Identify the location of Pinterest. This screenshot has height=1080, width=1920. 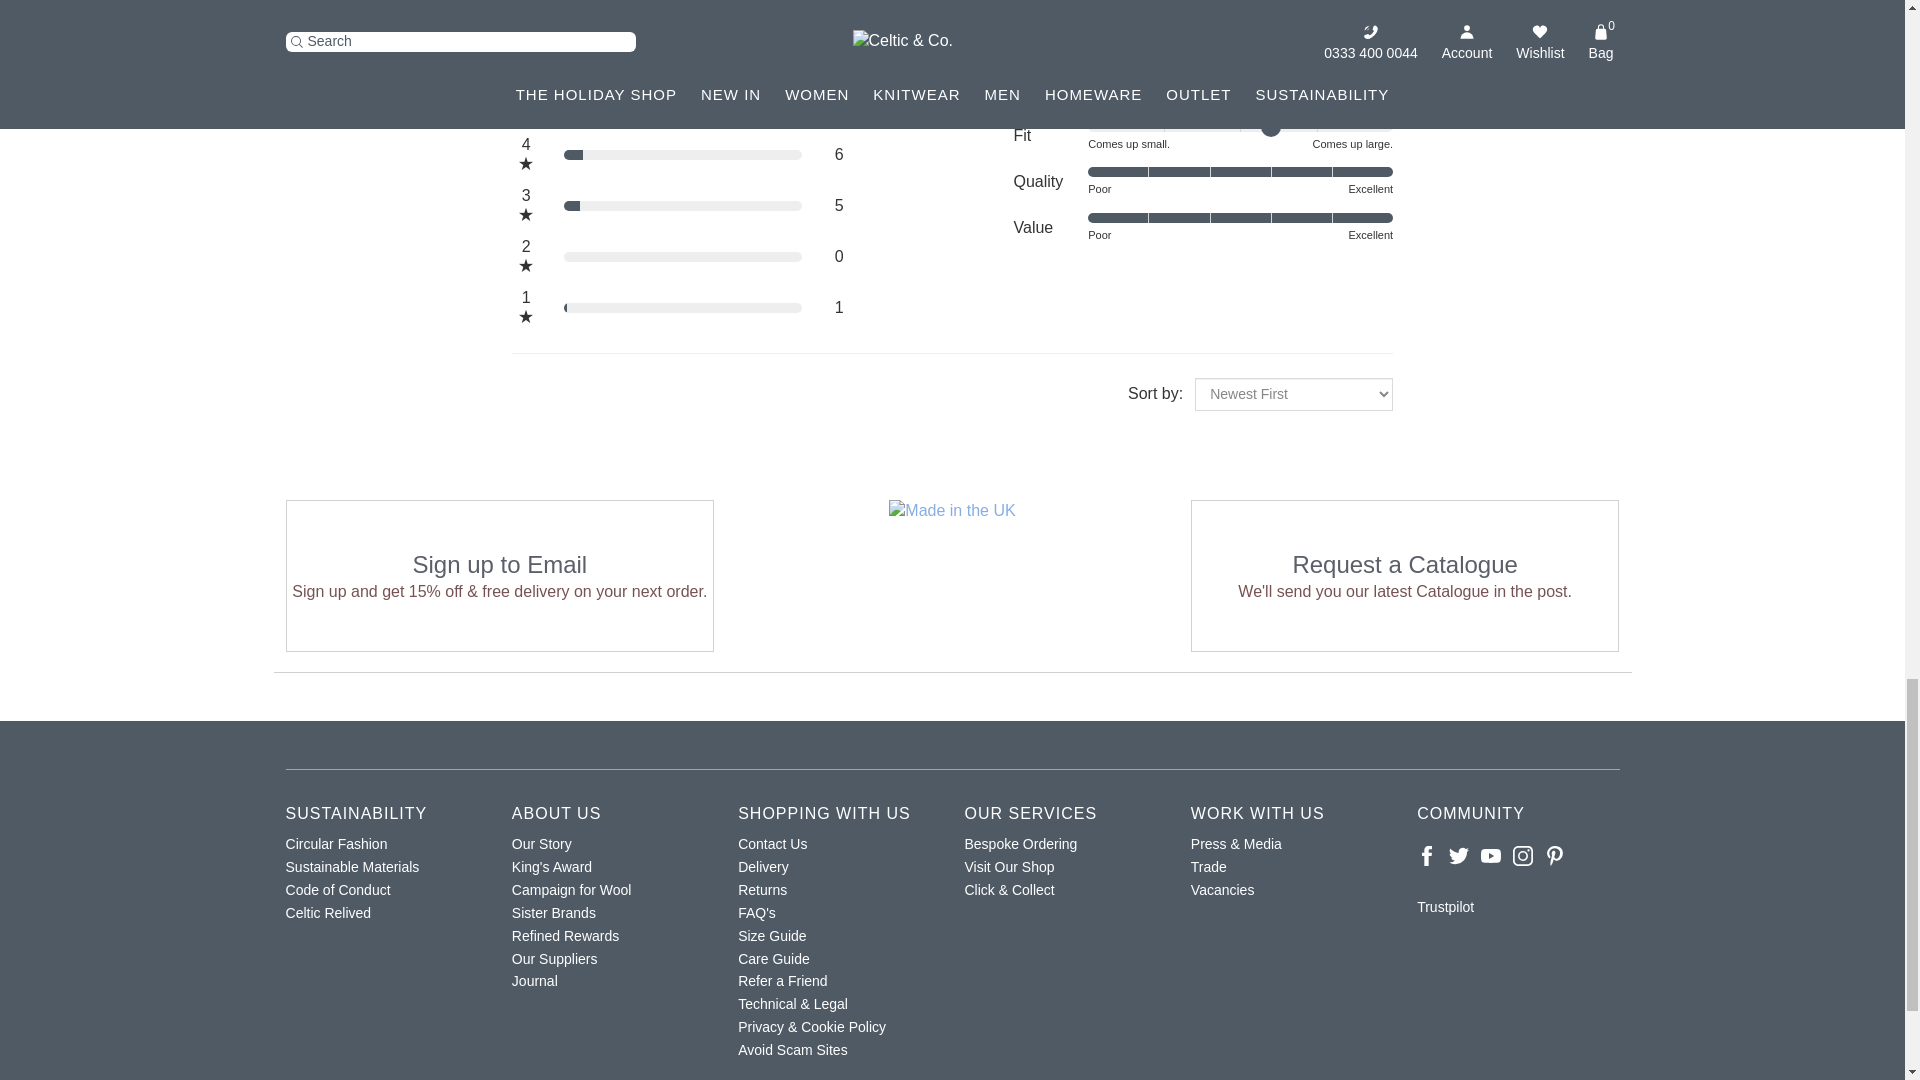
(1554, 856).